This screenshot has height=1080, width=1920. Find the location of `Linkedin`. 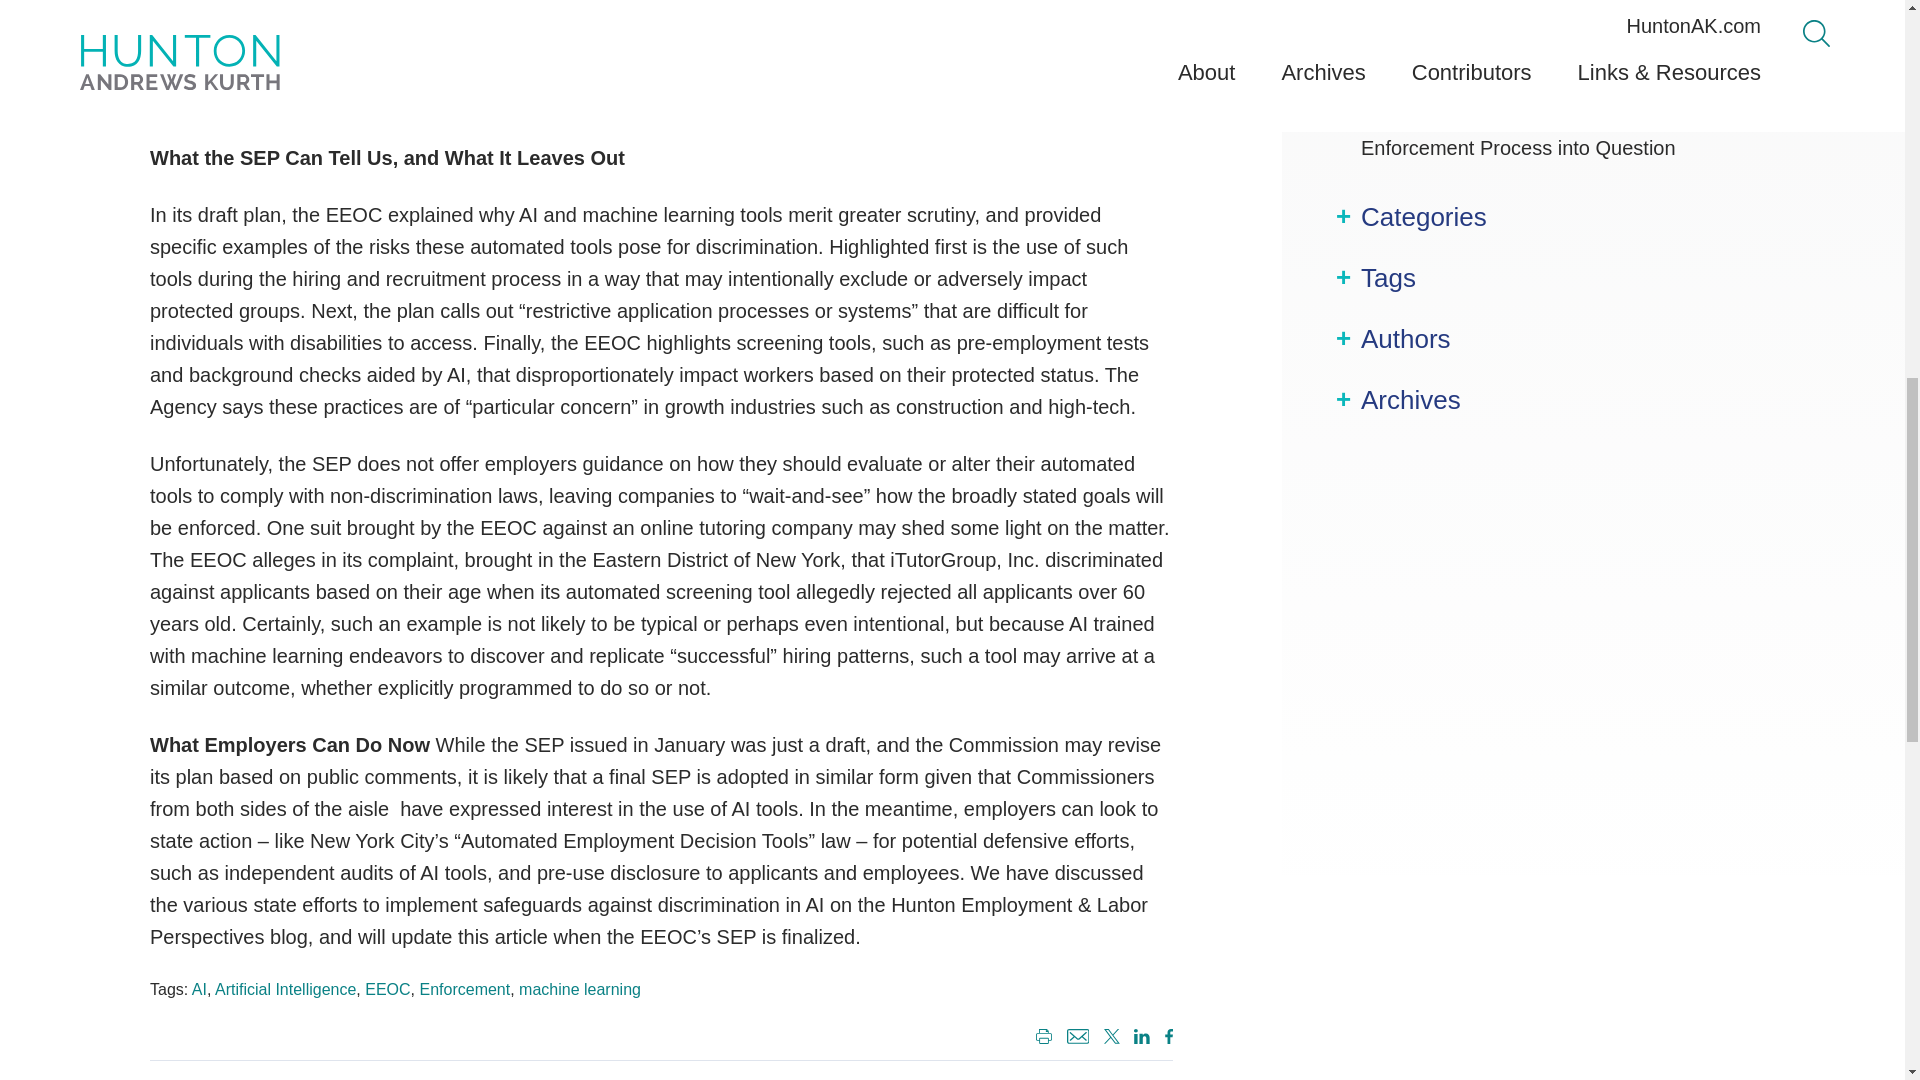

Linkedin is located at coordinates (1142, 1036).